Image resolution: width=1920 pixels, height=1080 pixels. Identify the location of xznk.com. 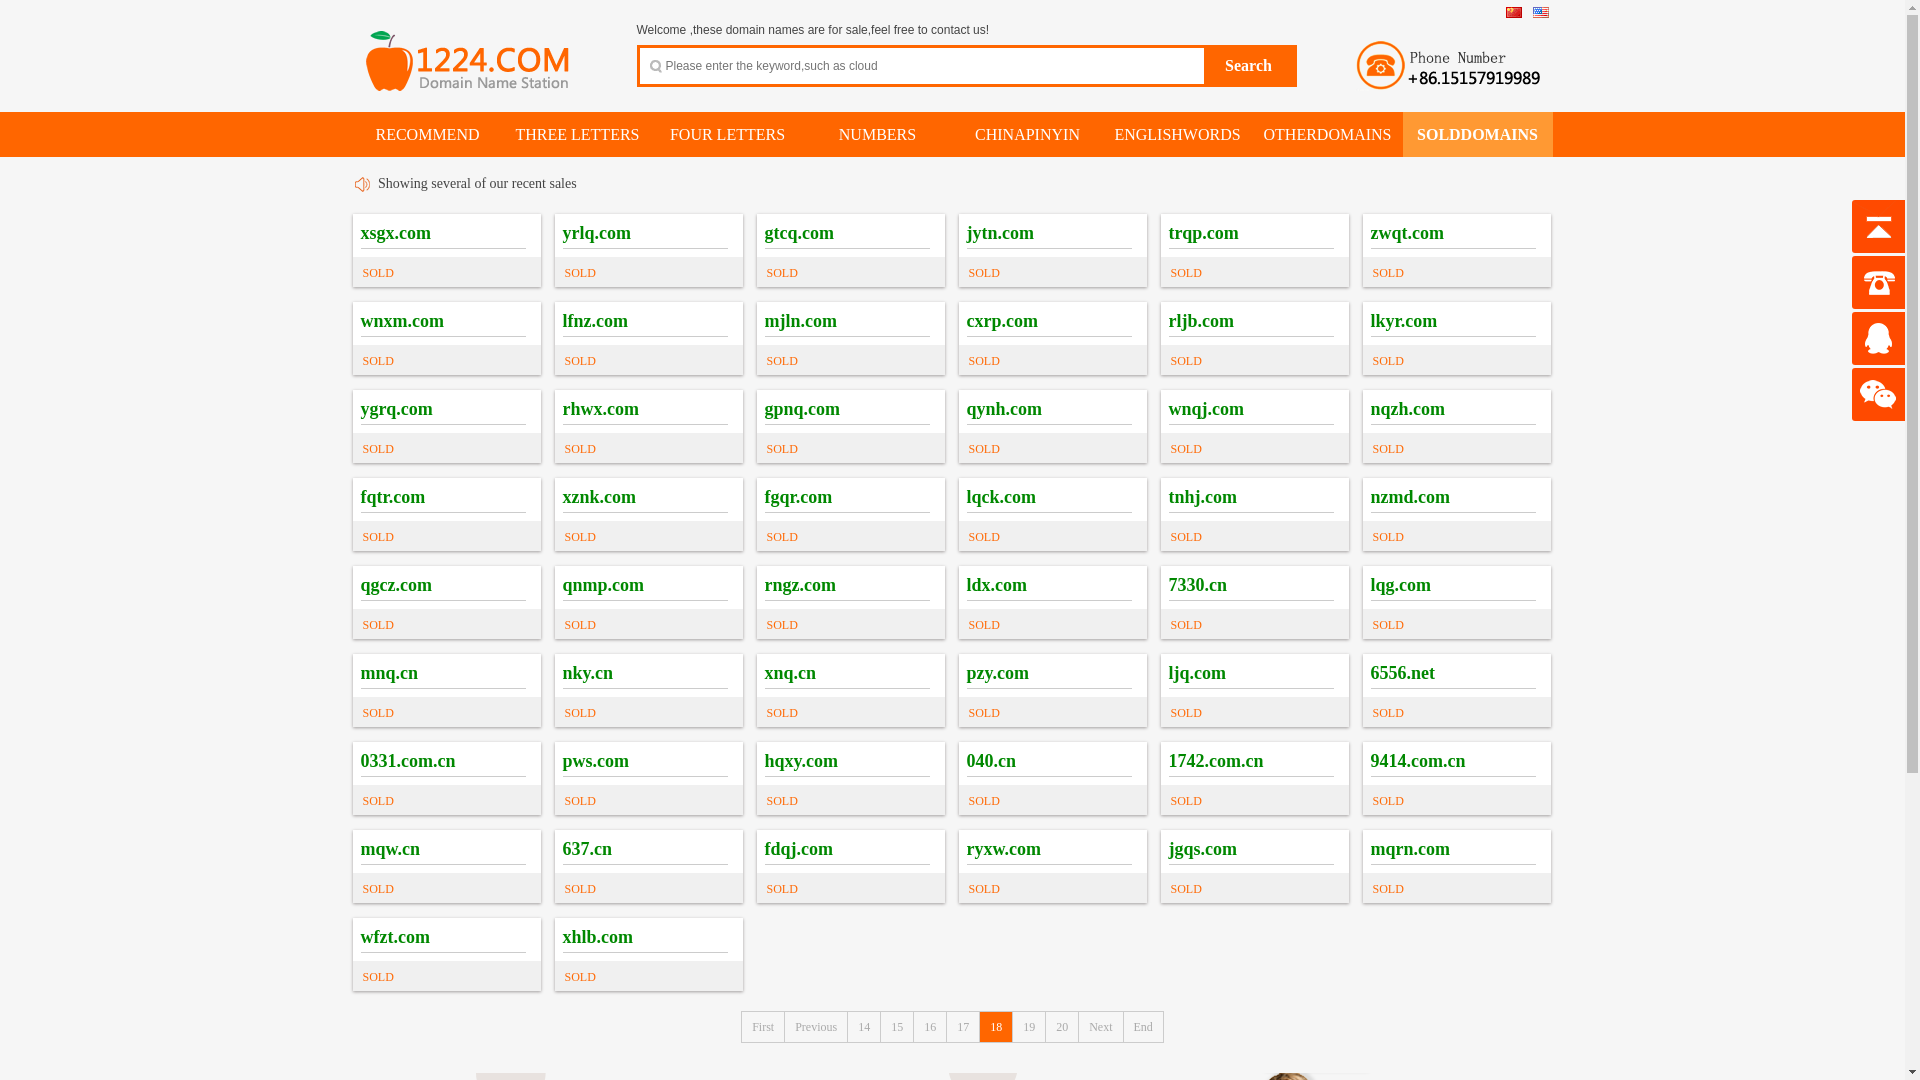
(599, 497).